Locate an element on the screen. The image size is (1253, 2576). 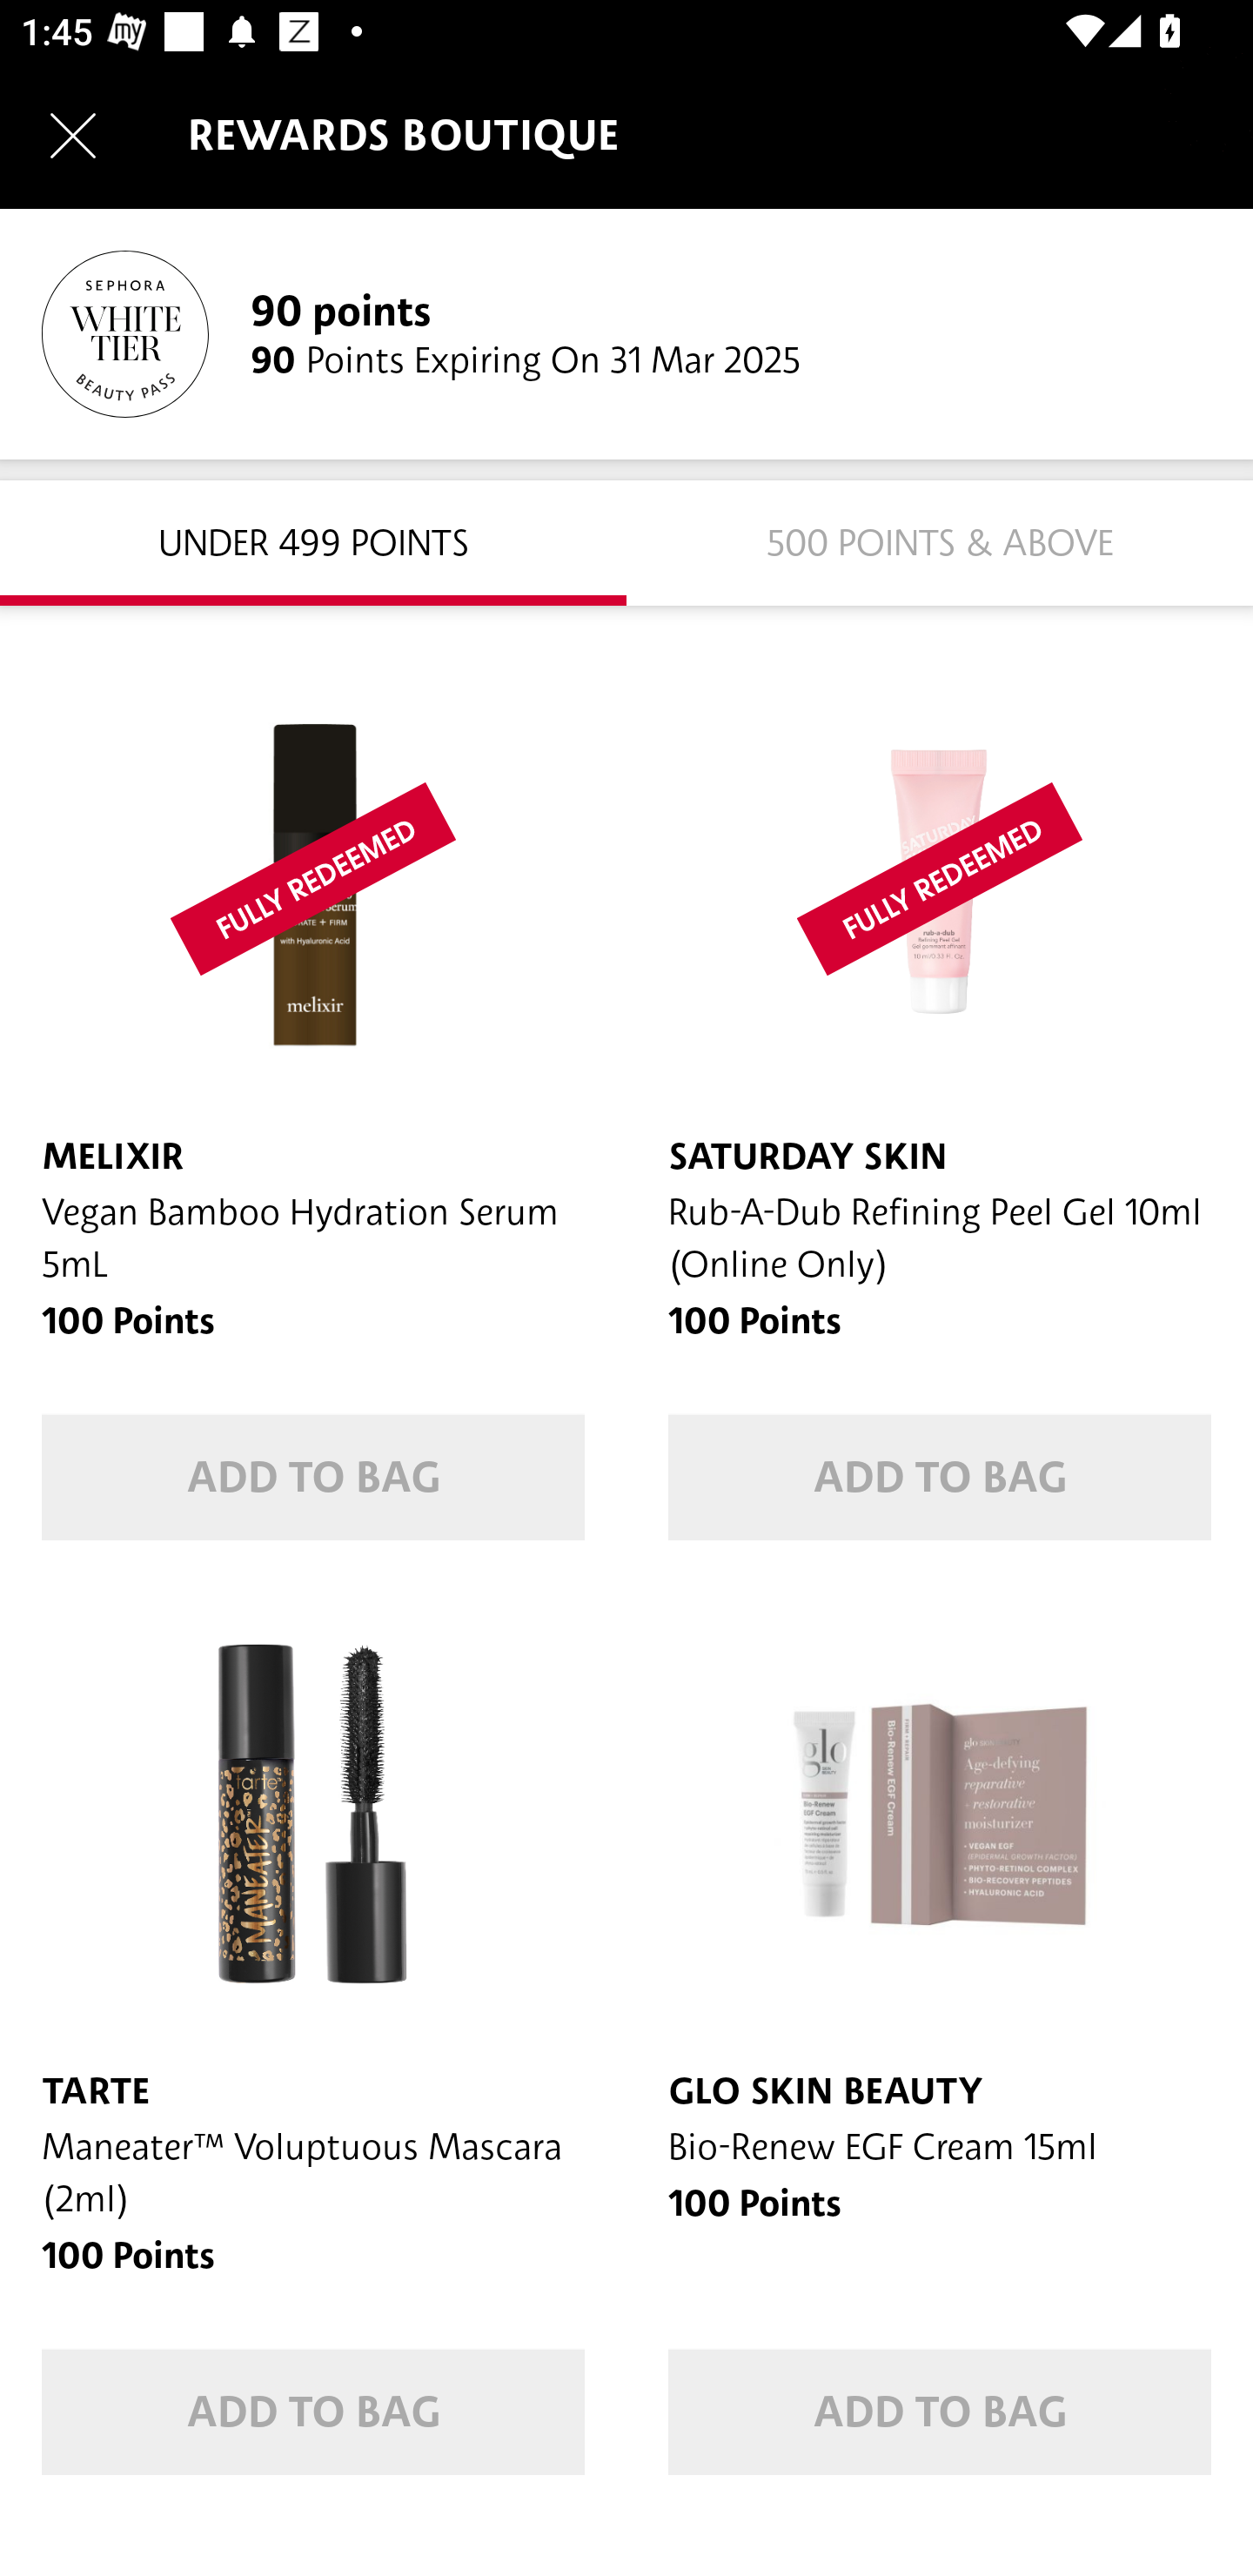
ADD TO BAG is located at coordinates (313, 2412).